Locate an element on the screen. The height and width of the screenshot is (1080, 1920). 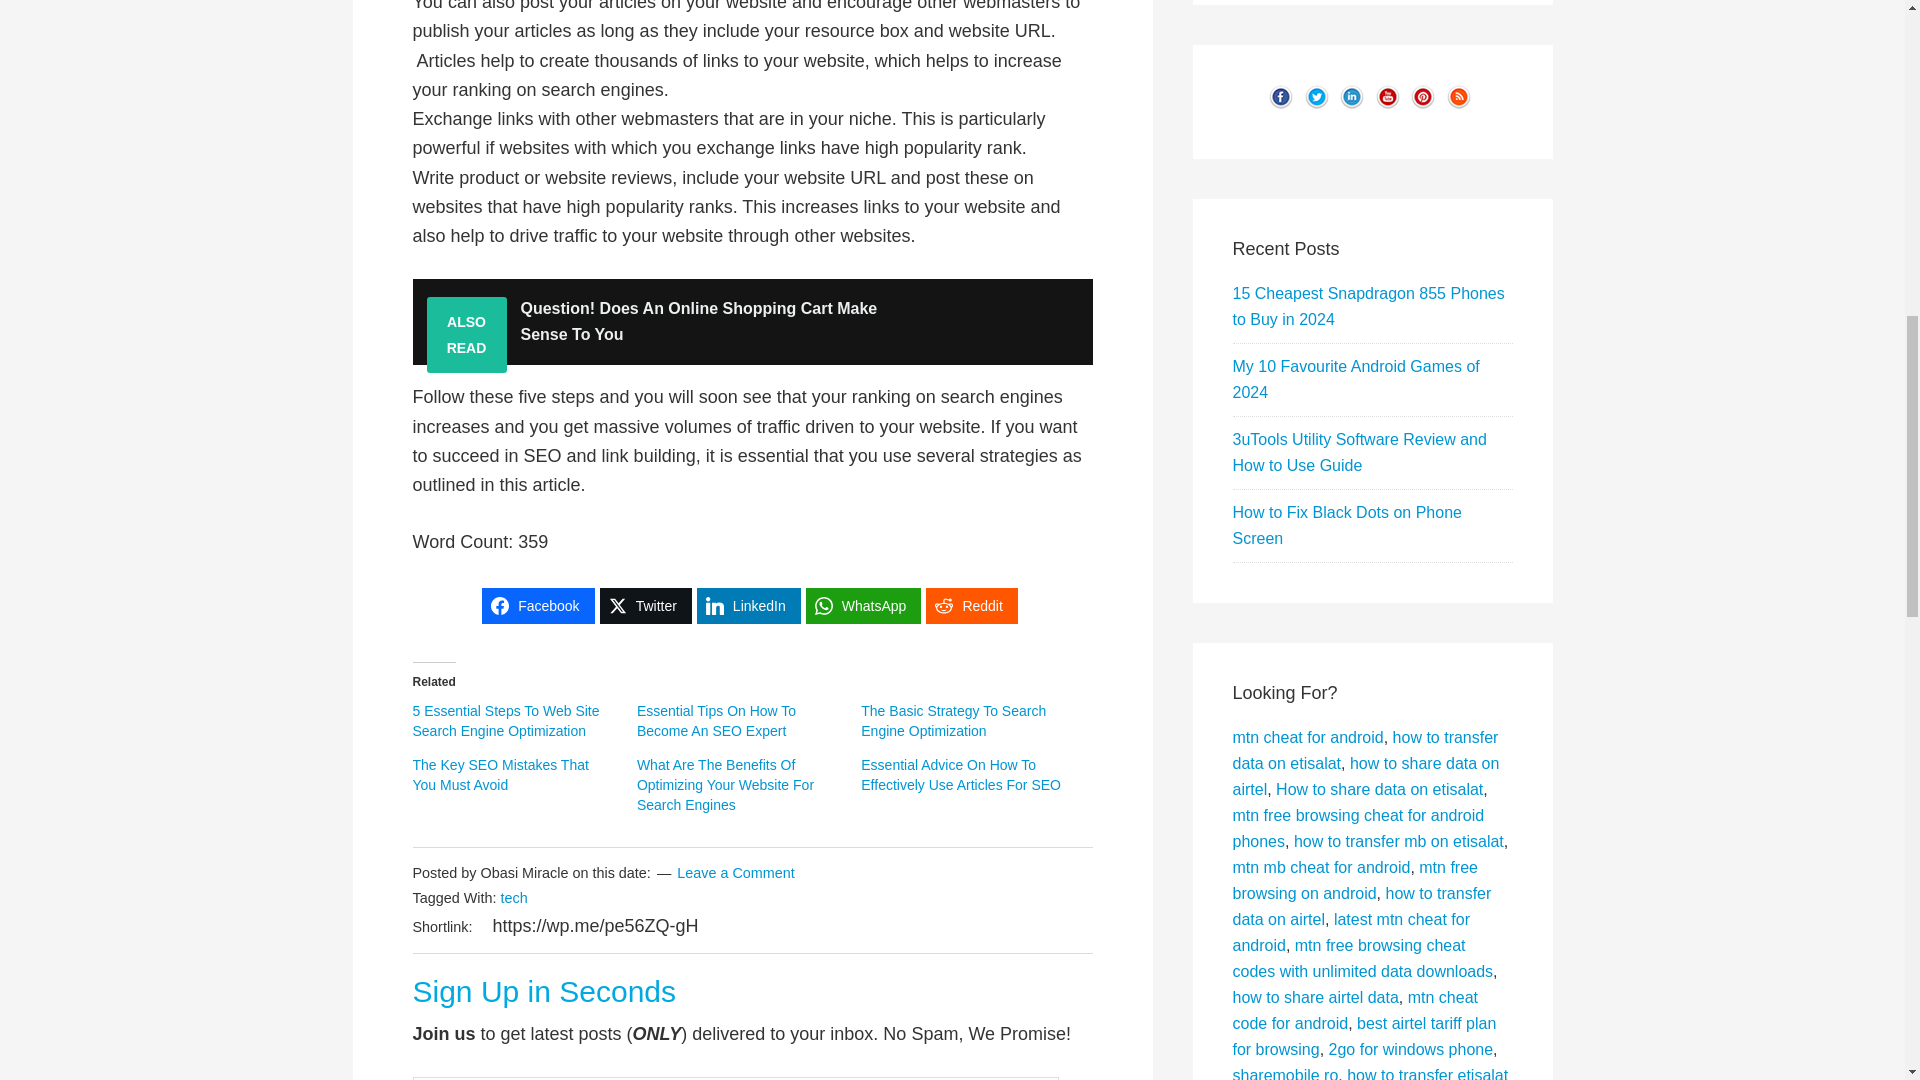
Share on LinkedIn is located at coordinates (748, 606).